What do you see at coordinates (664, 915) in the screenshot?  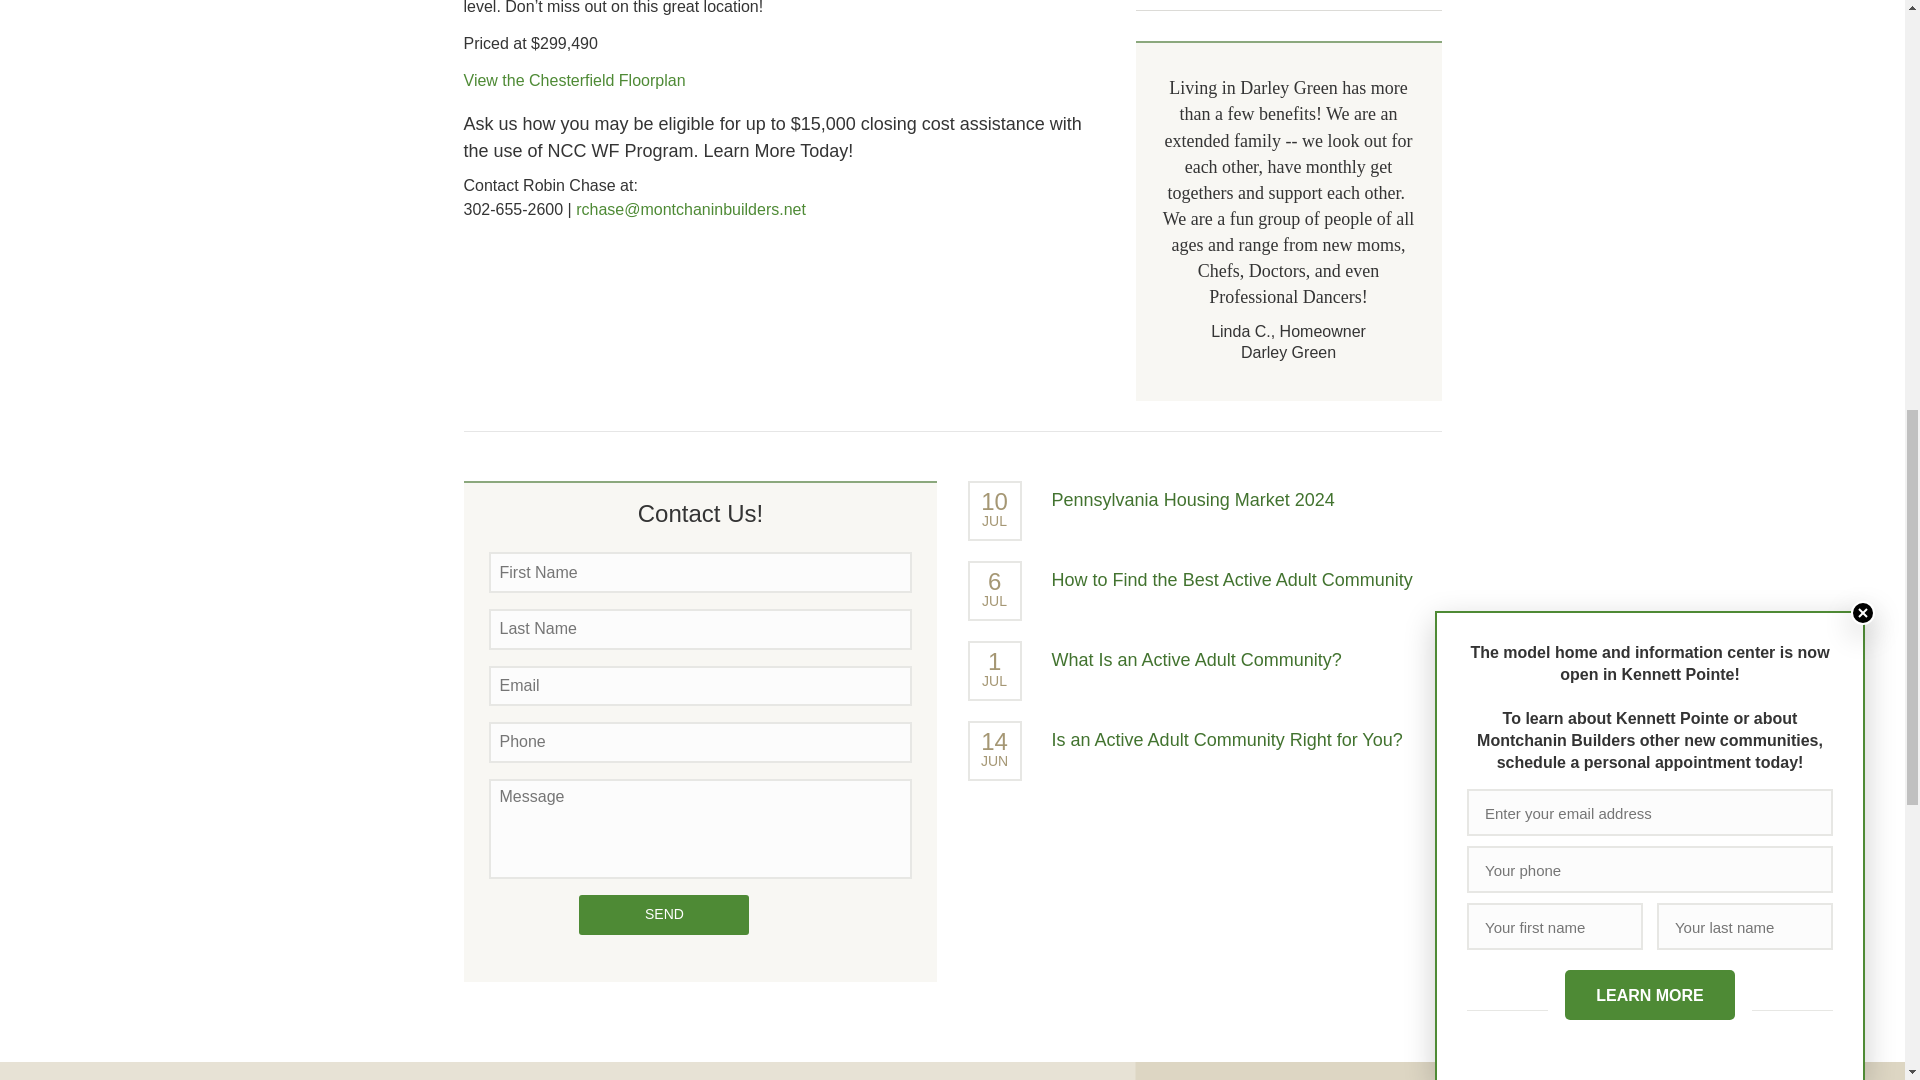 I see `Send` at bounding box center [664, 915].